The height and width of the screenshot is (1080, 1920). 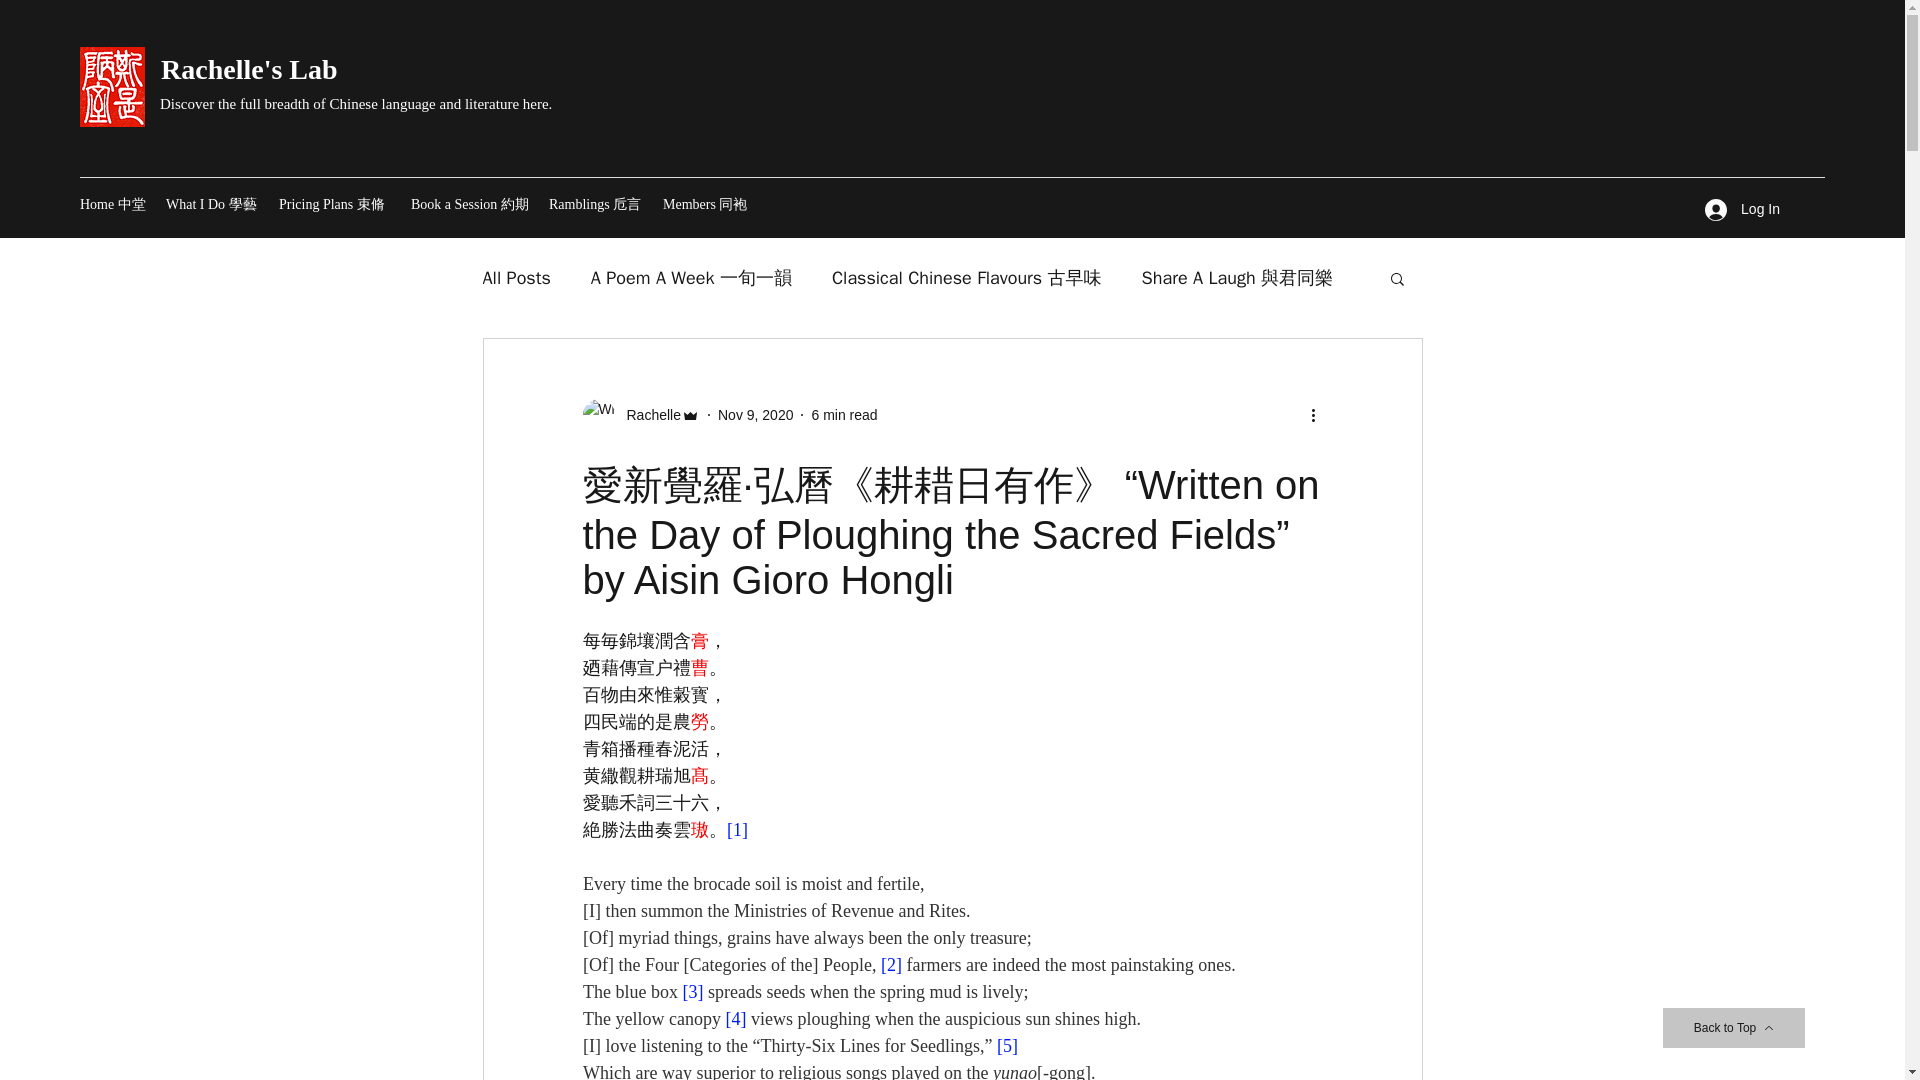 What do you see at coordinates (756, 414) in the screenshot?
I see `Nov 9, 2020` at bounding box center [756, 414].